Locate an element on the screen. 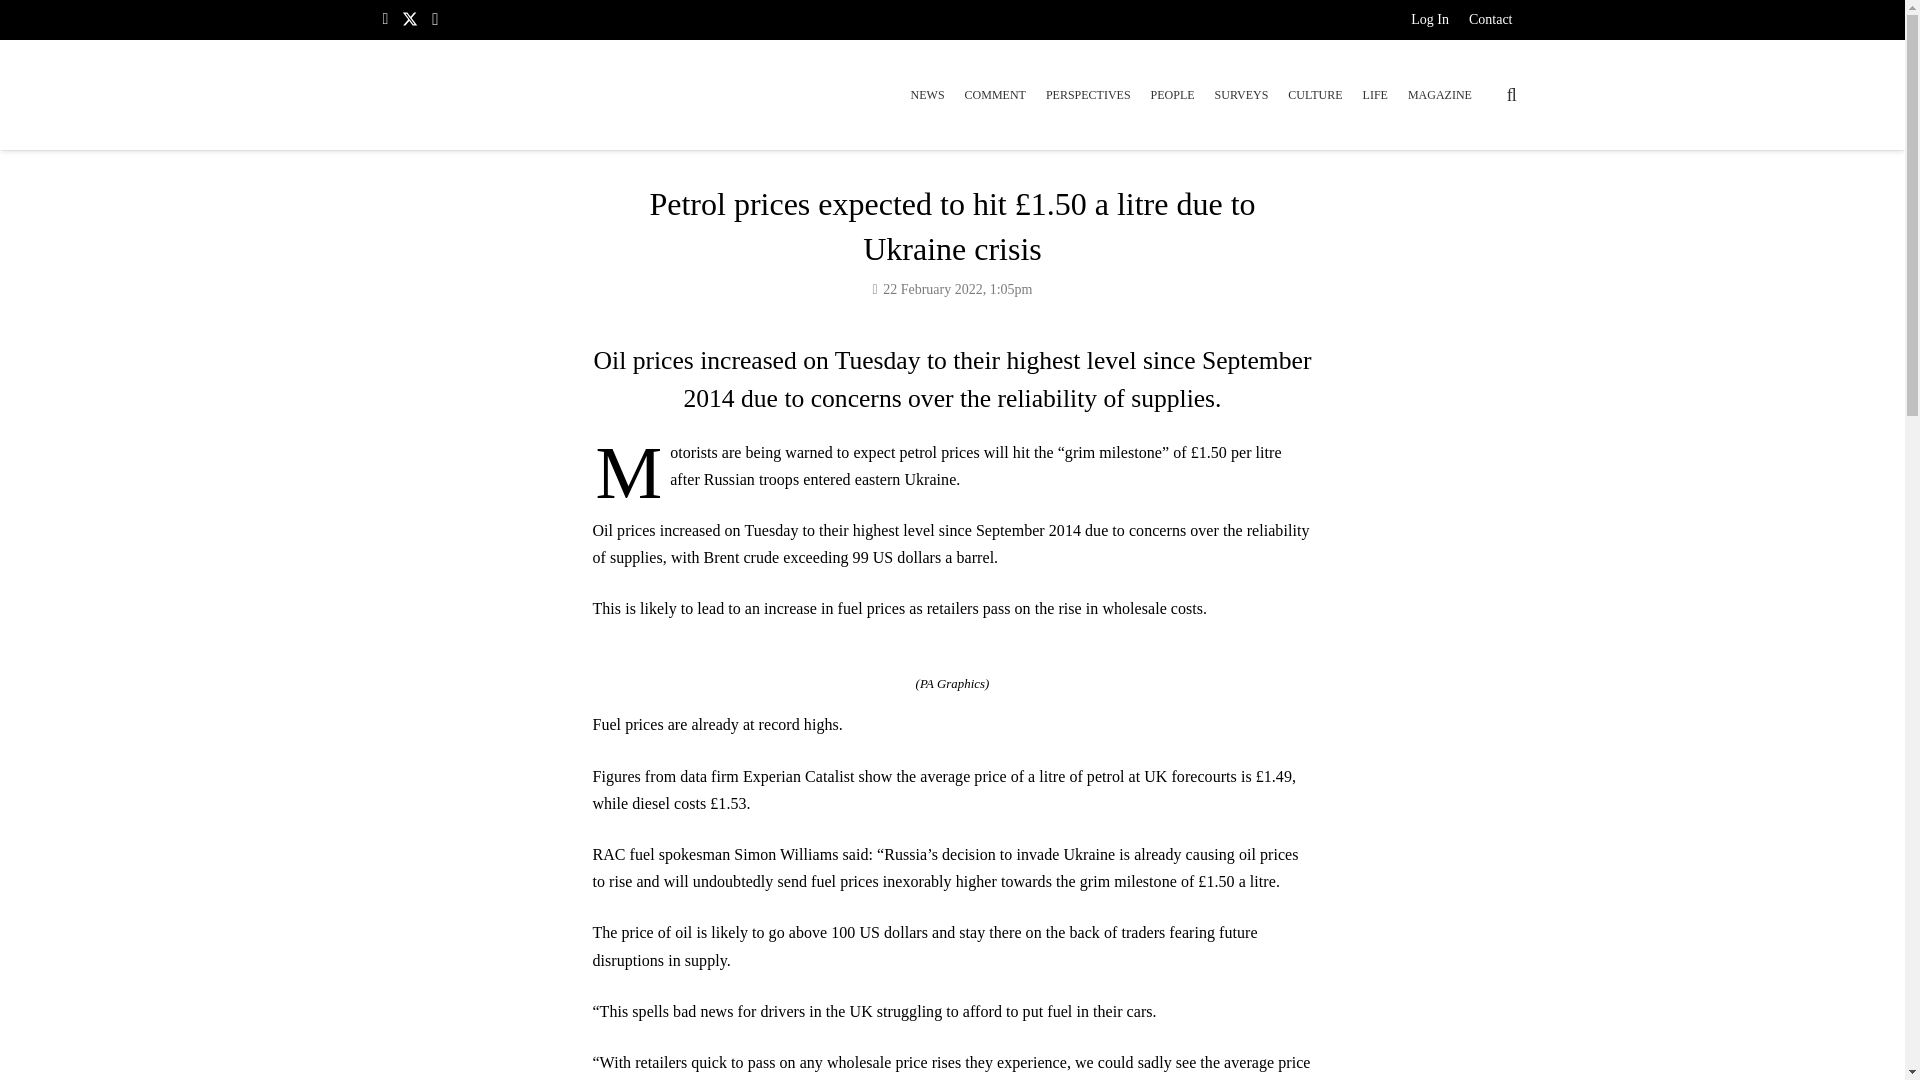 The height and width of the screenshot is (1080, 1920). Twitter is located at coordinates (410, 19).